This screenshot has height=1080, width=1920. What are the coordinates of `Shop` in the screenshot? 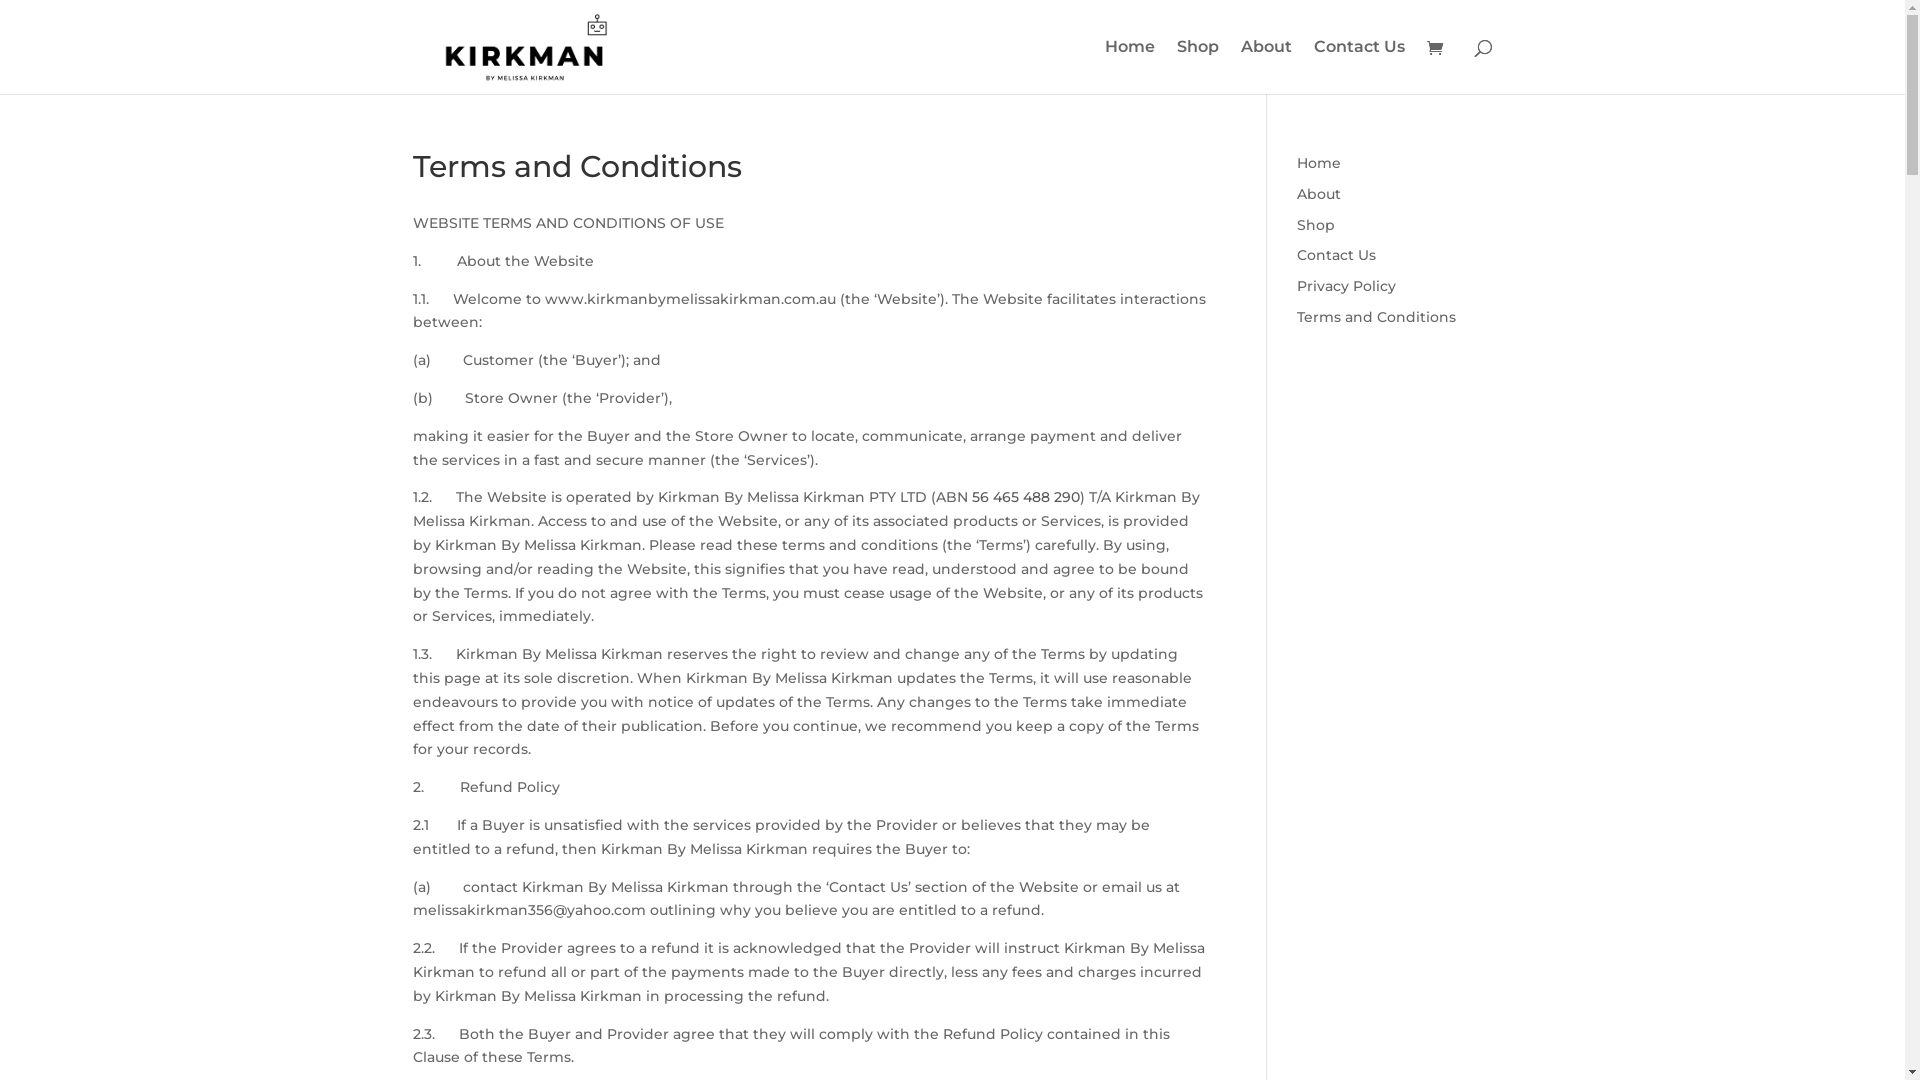 It's located at (1197, 67).